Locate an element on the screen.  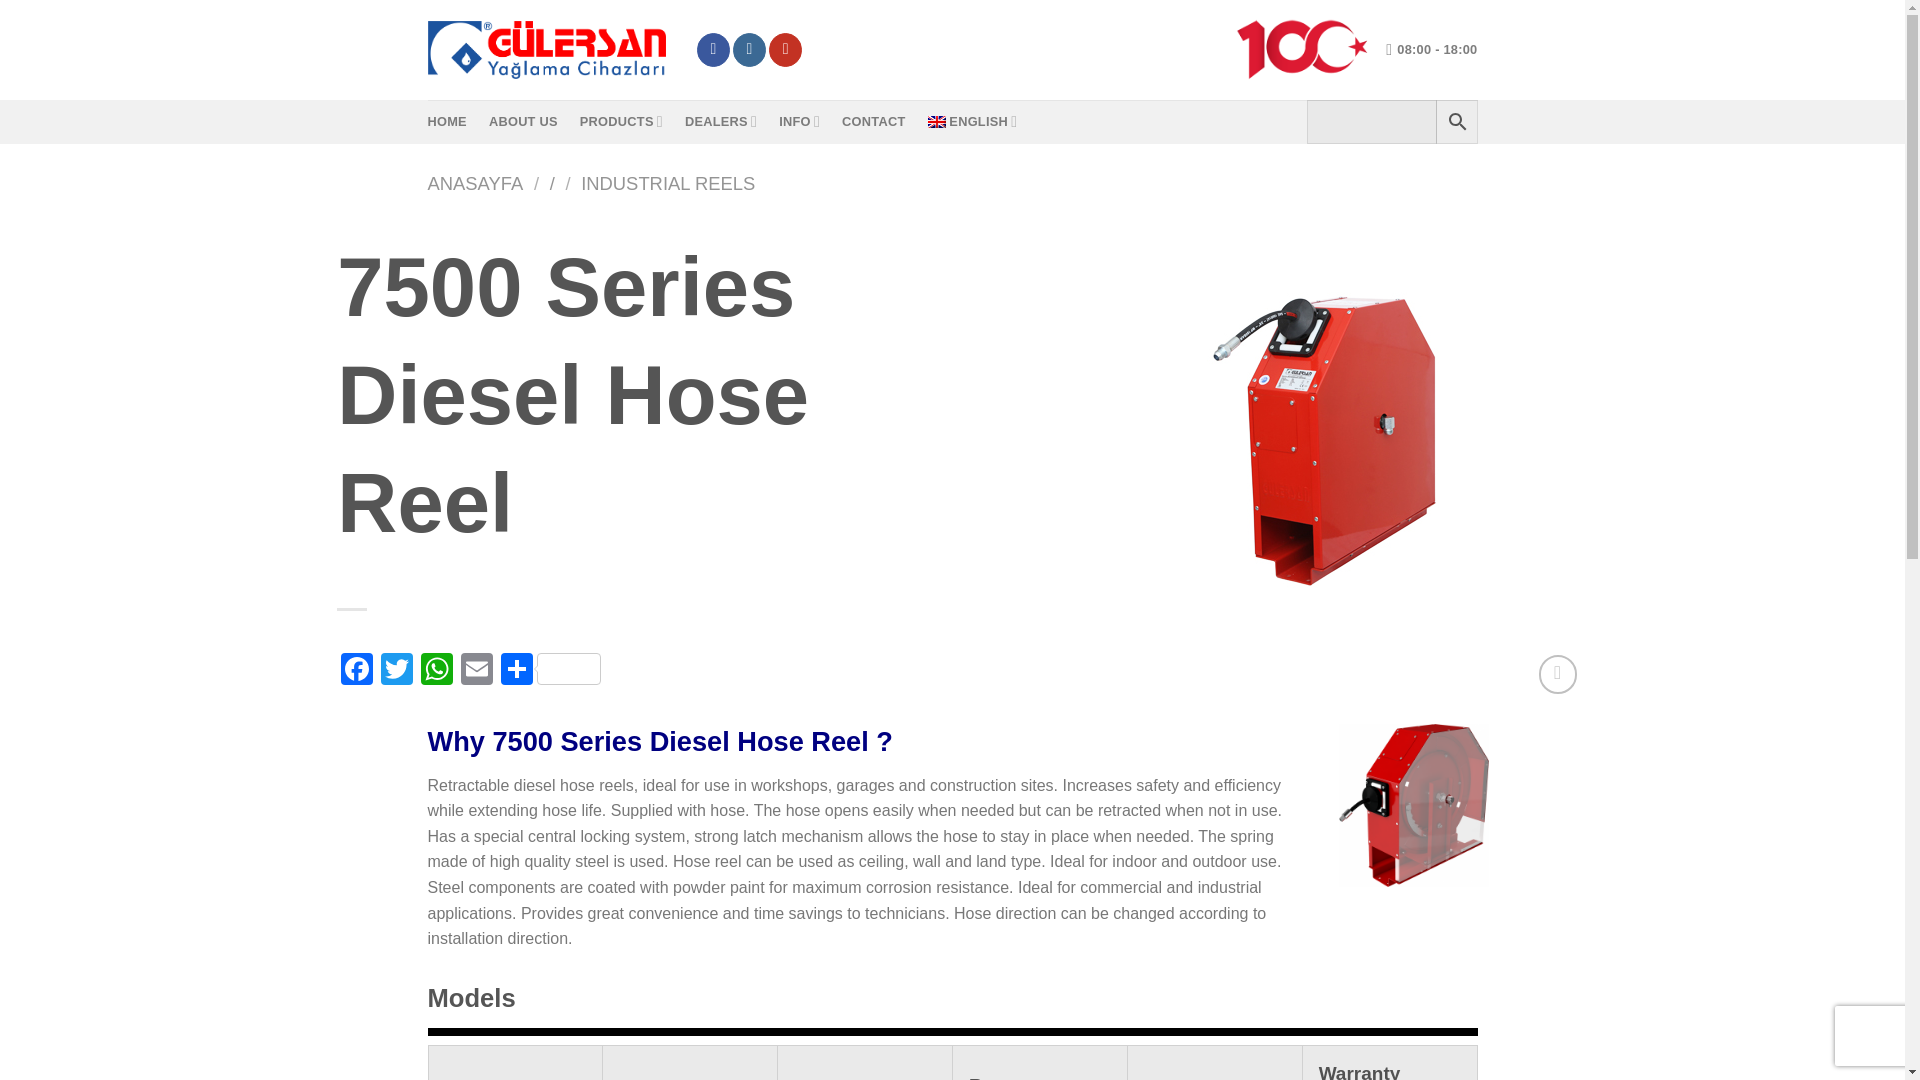
08:00 - 18:00  is located at coordinates (1431, 50).